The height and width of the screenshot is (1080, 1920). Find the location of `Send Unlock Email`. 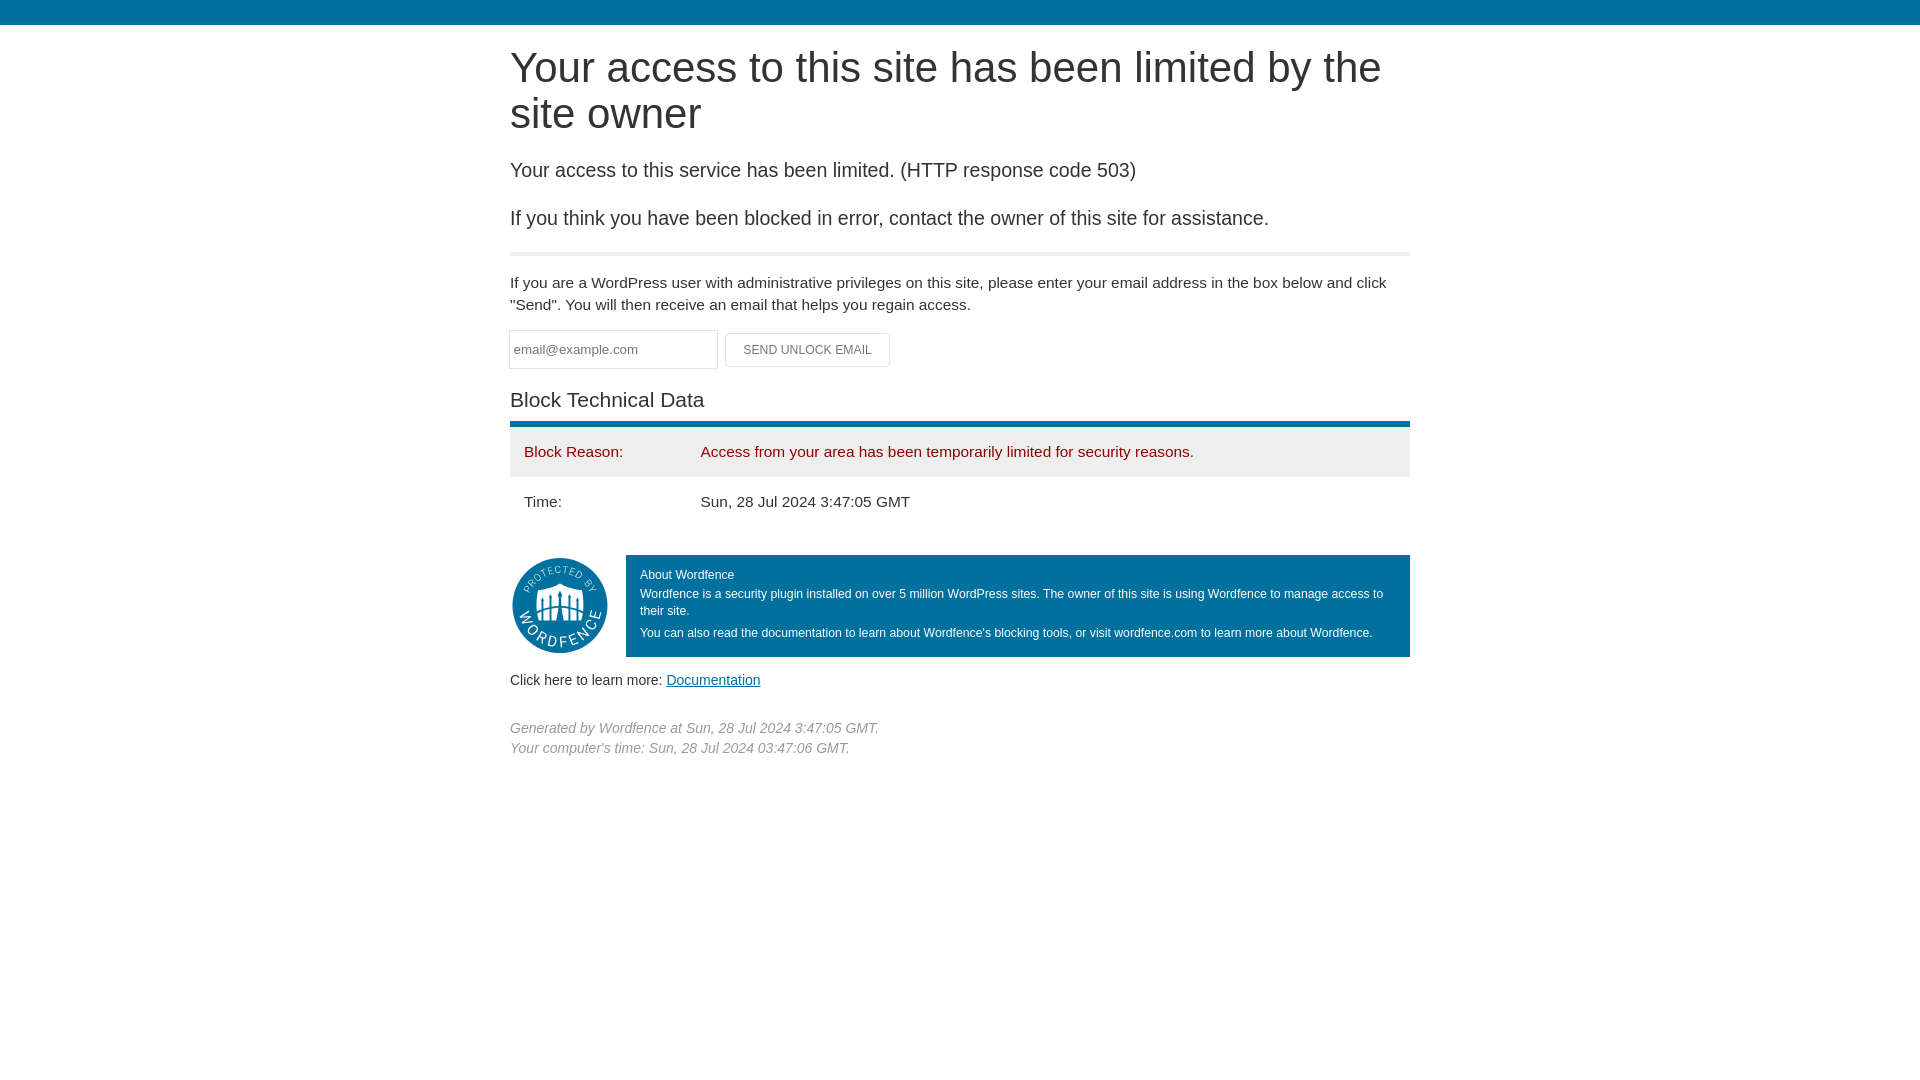

Send Unlock Email is located at coordinates (808, 350).